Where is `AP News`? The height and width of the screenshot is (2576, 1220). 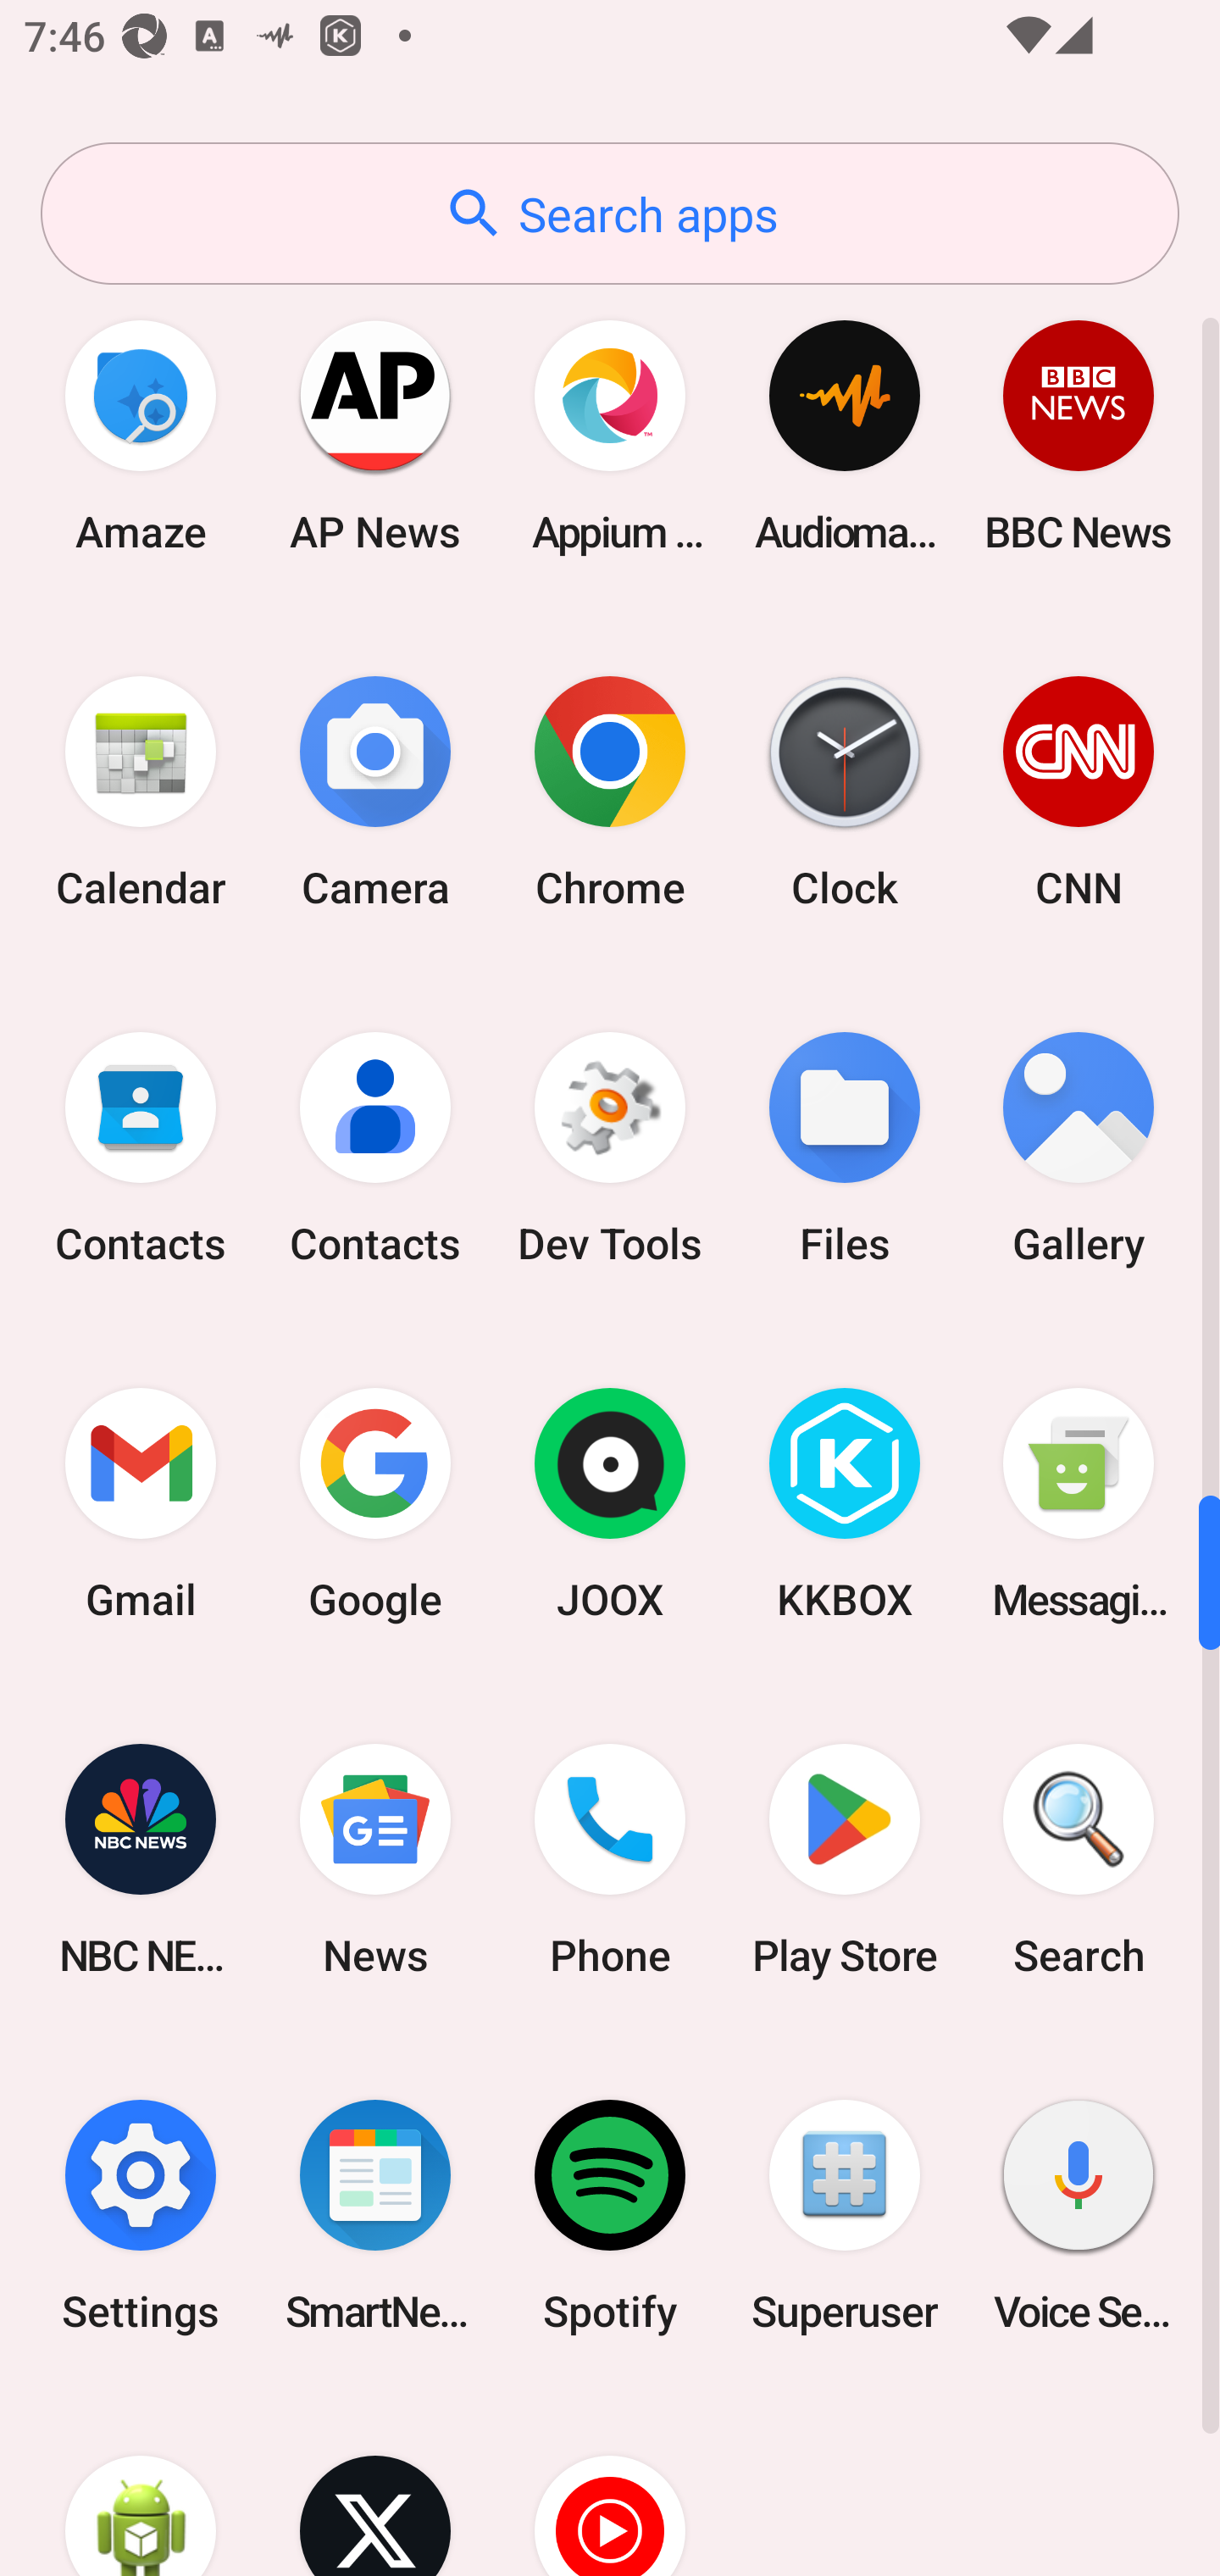 AP News is located at coordinates (375, 436).